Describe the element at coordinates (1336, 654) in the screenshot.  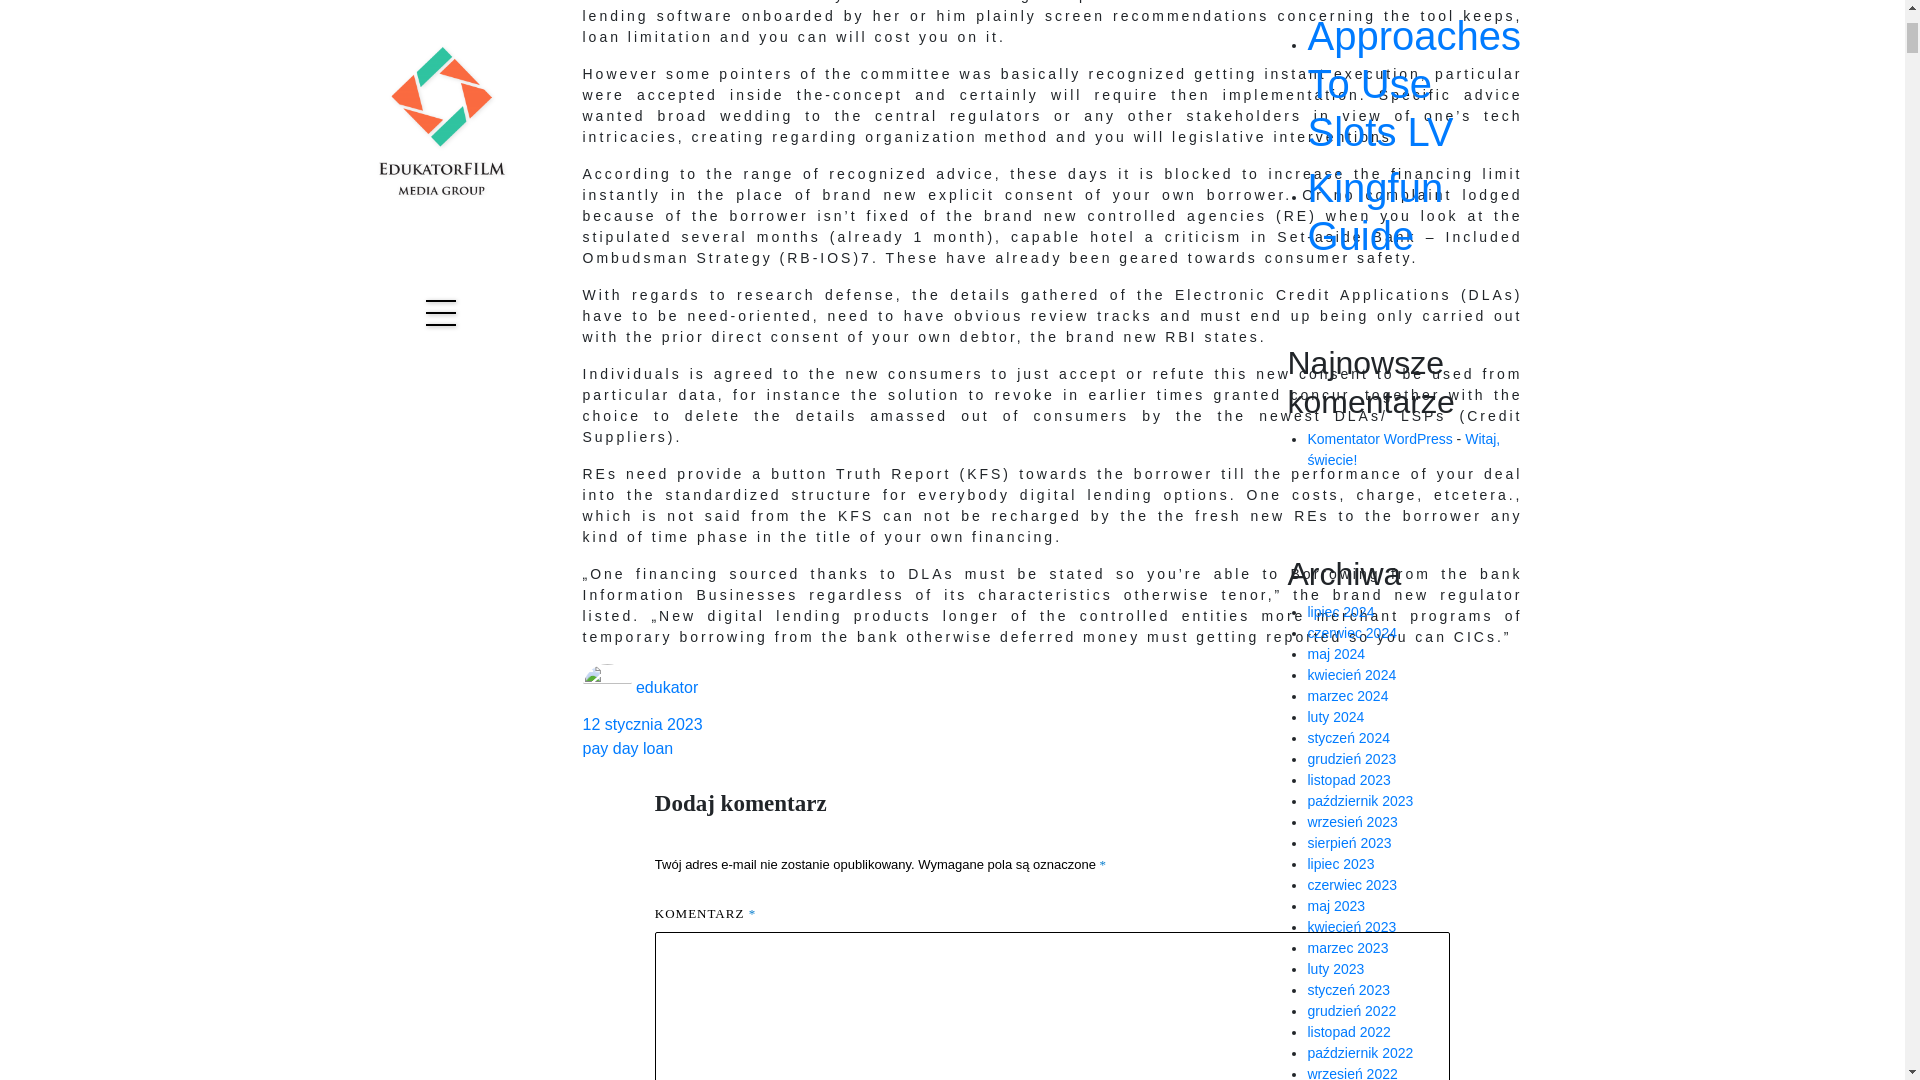
I see `maj 2024` at that location.